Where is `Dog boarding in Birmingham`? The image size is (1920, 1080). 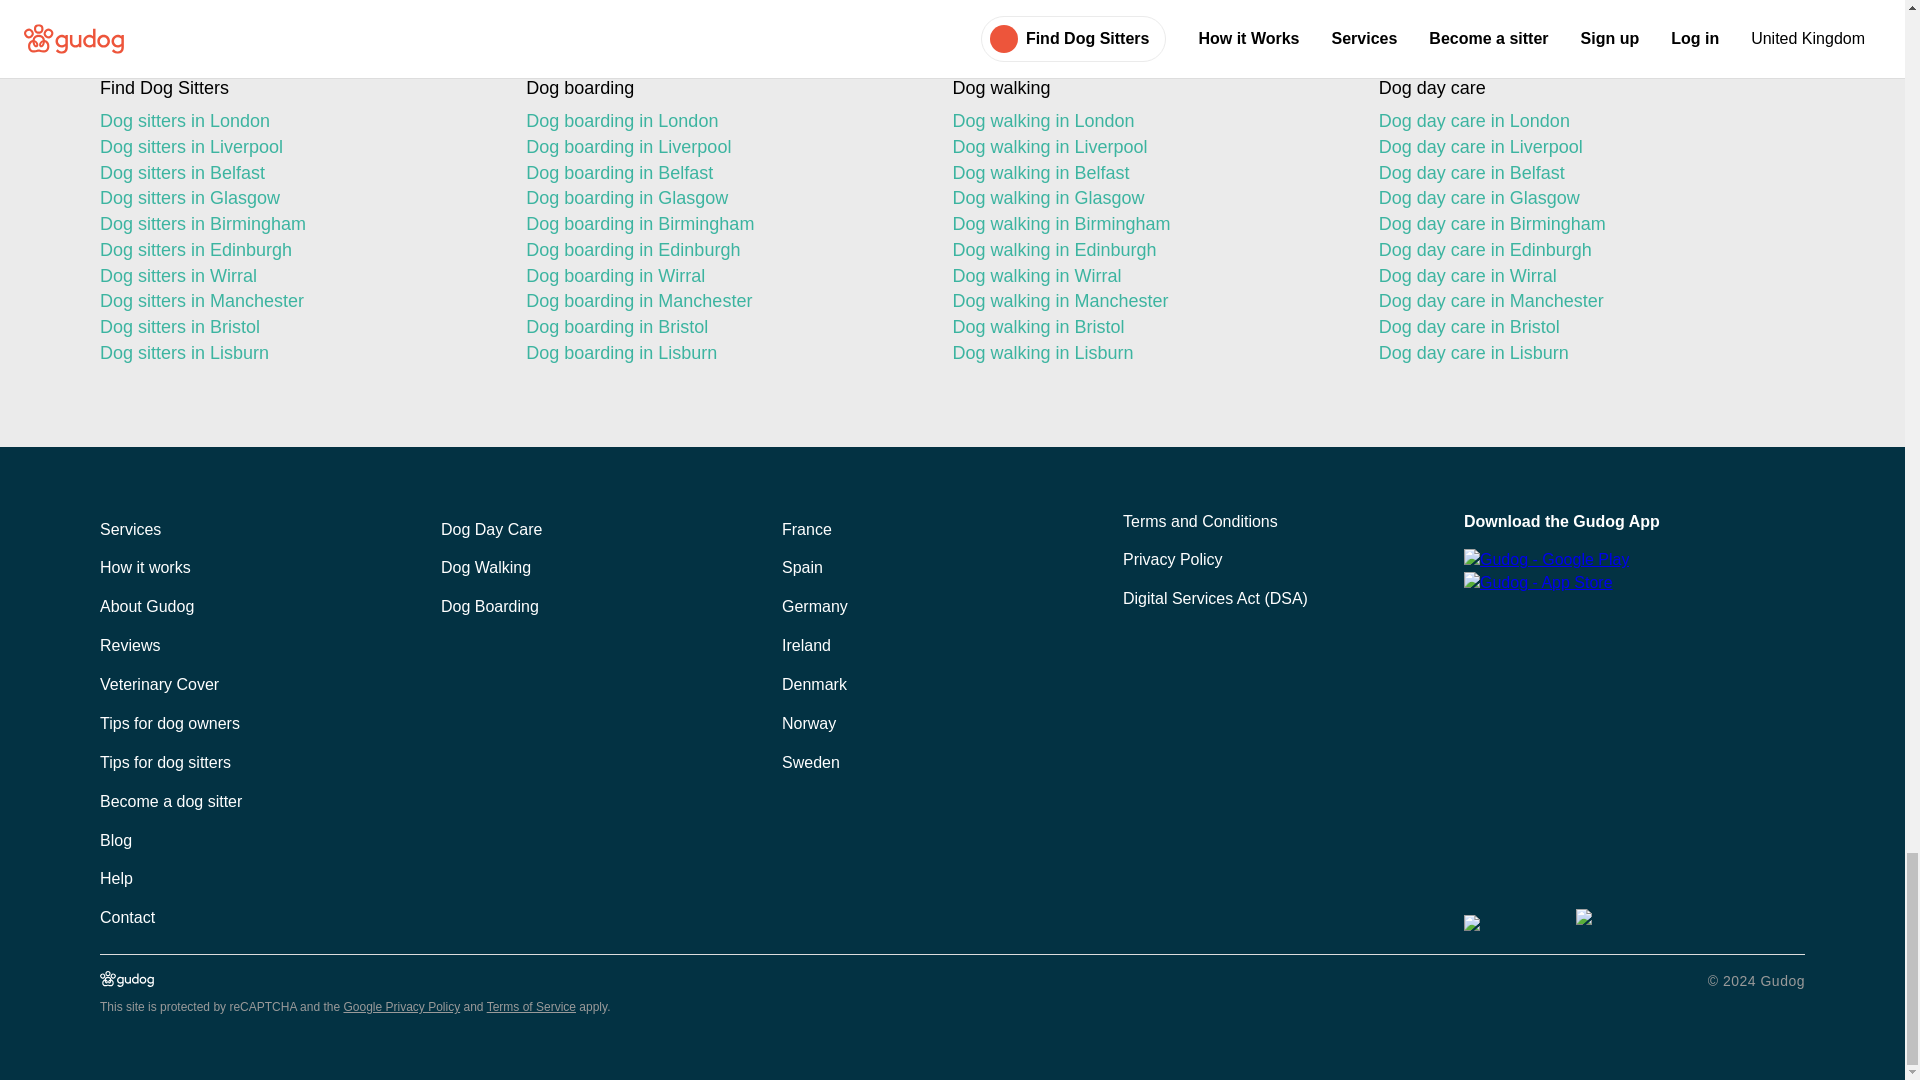
Dog boarding in Birmingham is located at coordinates (722, 224).